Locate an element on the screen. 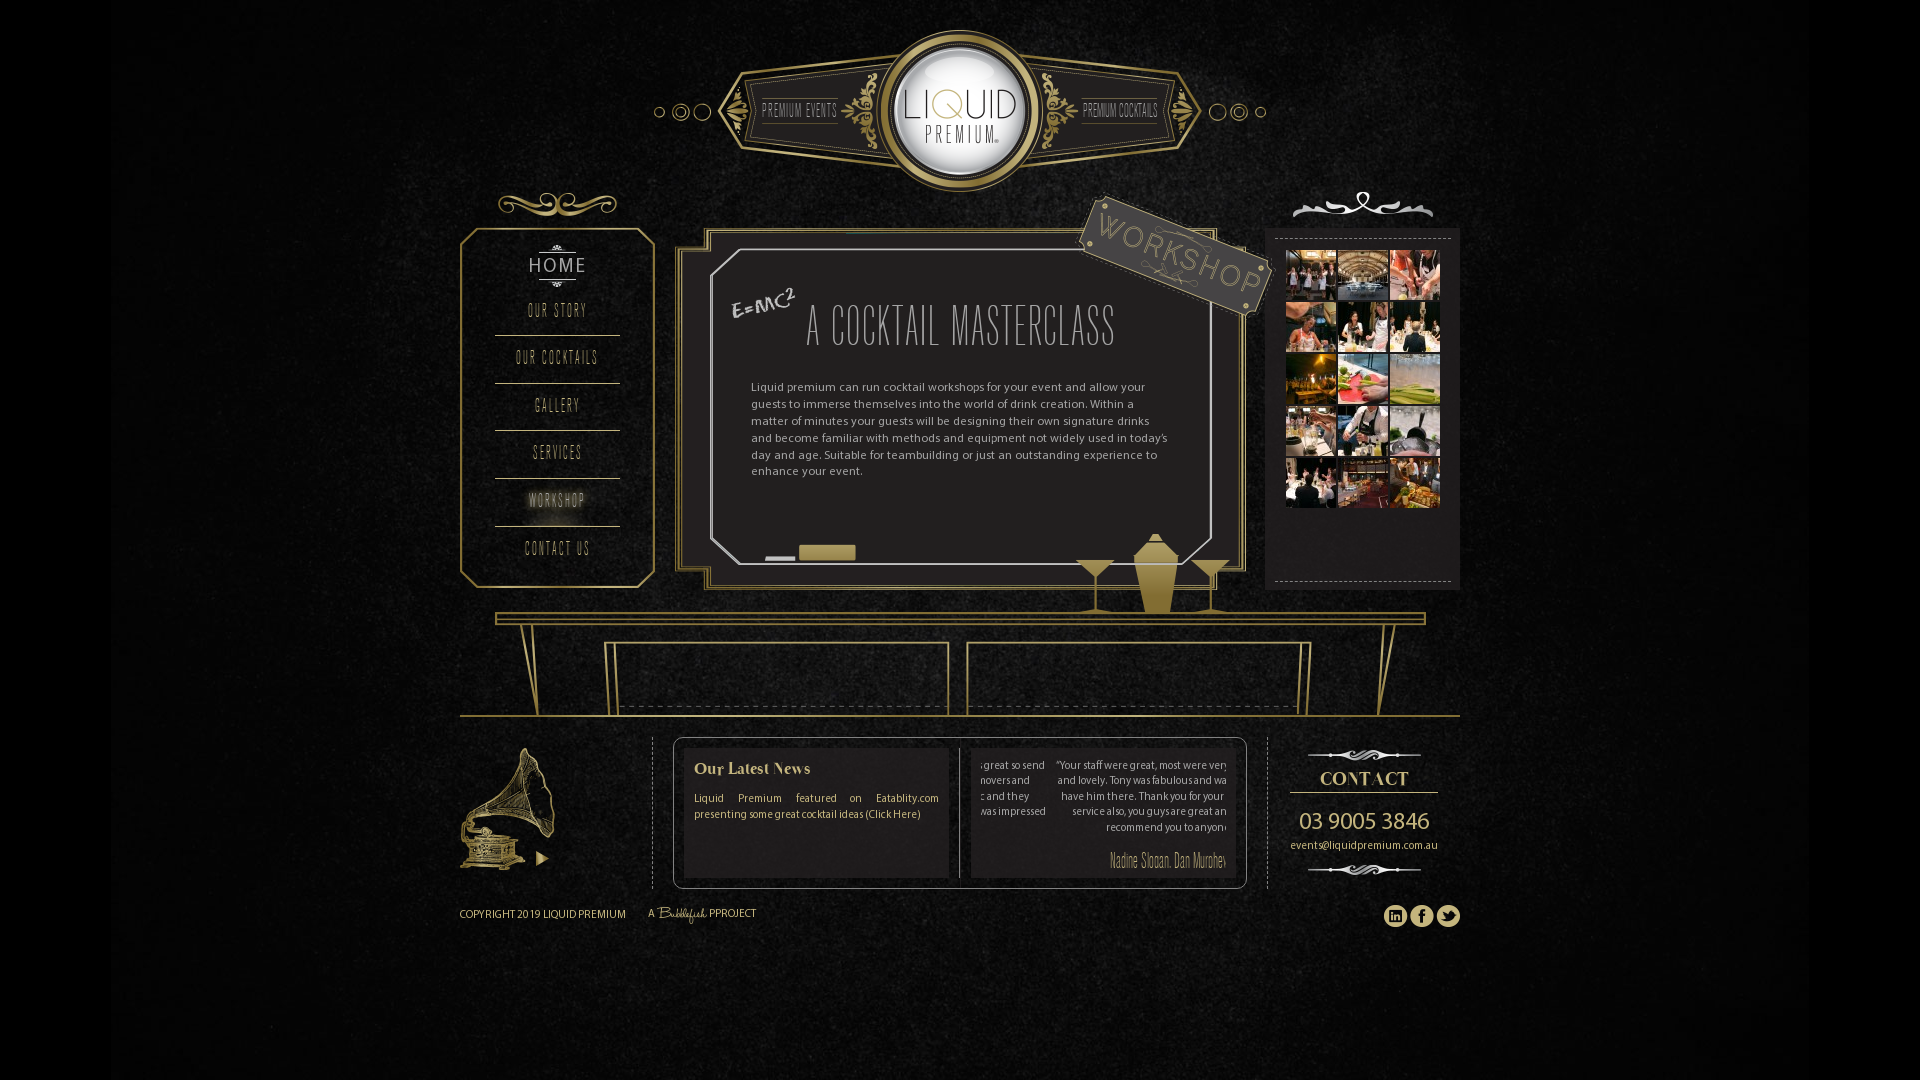 This screenshot has height=1080, width=1920. WORKSHOP is located at coordinates (558, 502).